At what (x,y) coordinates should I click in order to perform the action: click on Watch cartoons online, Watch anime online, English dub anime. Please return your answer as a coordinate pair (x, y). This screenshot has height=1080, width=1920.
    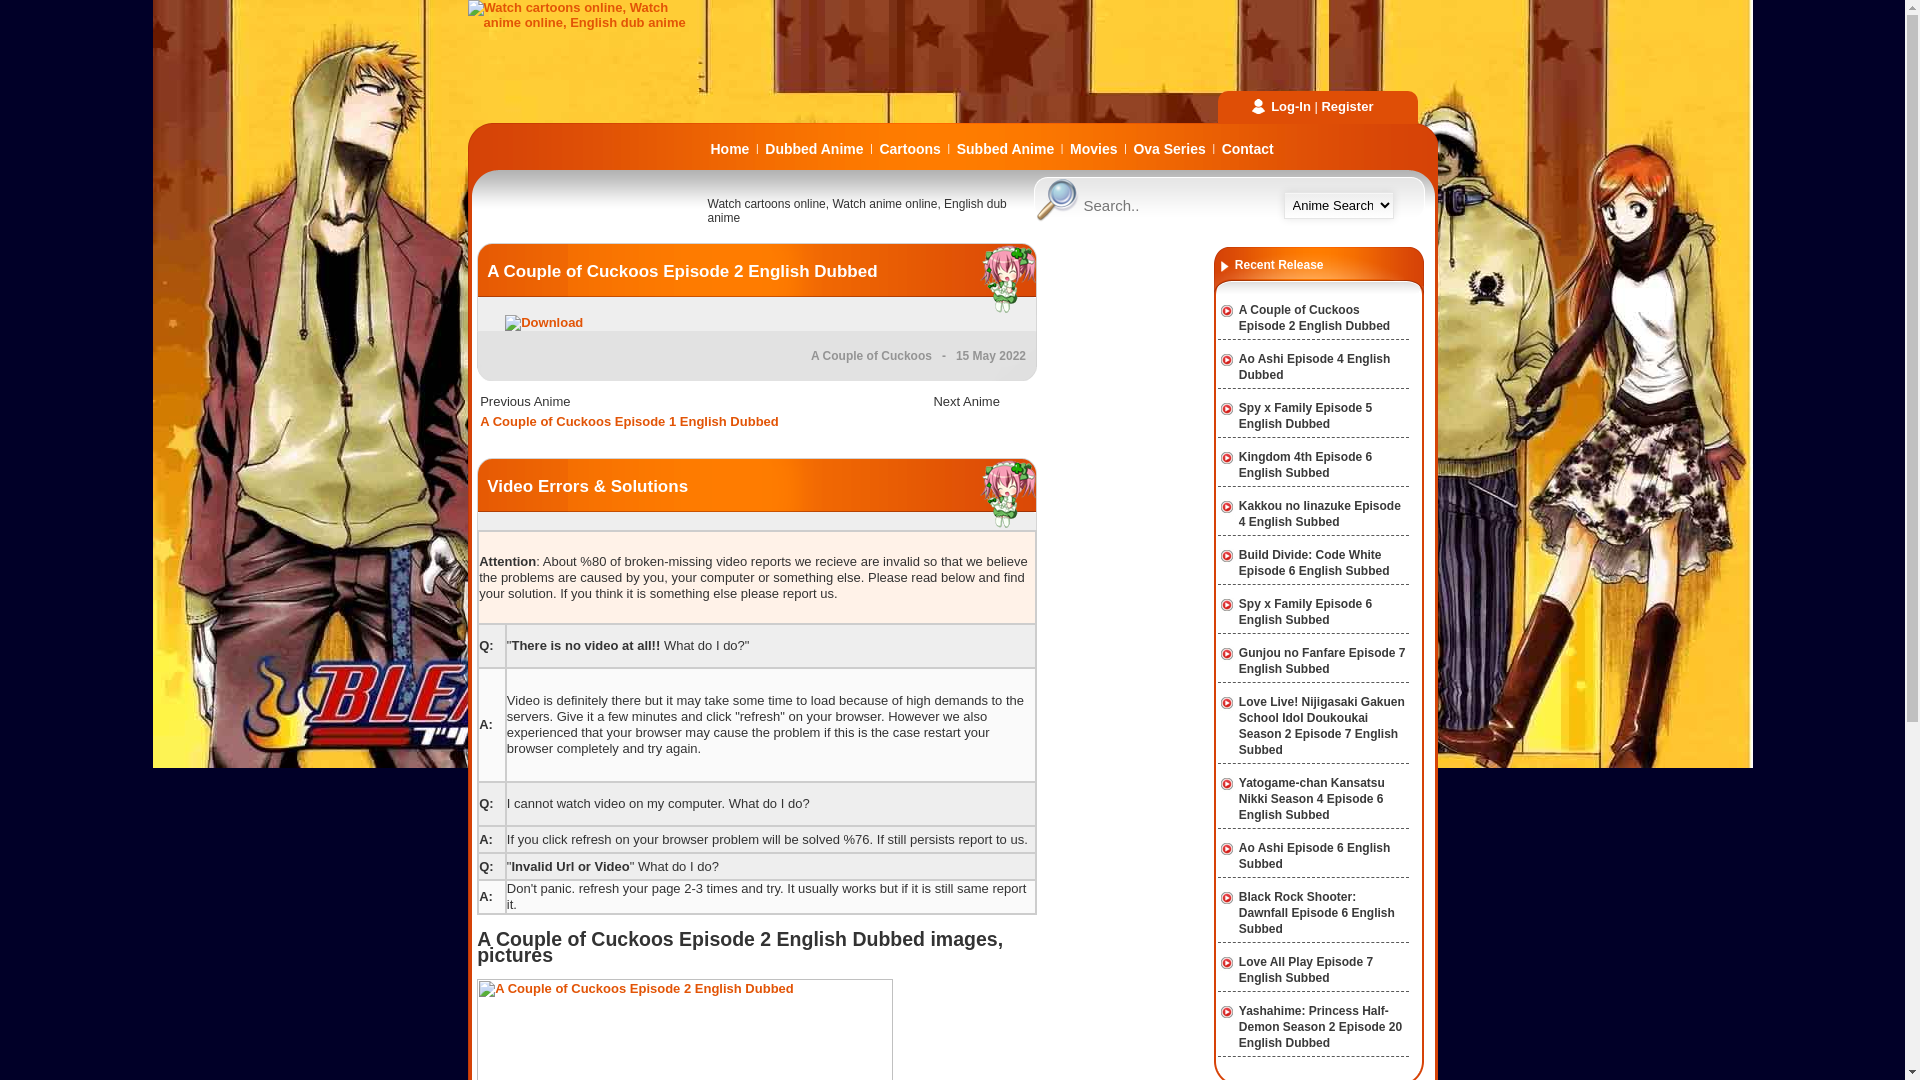
    Looking at the image, I should click on (588, 22).